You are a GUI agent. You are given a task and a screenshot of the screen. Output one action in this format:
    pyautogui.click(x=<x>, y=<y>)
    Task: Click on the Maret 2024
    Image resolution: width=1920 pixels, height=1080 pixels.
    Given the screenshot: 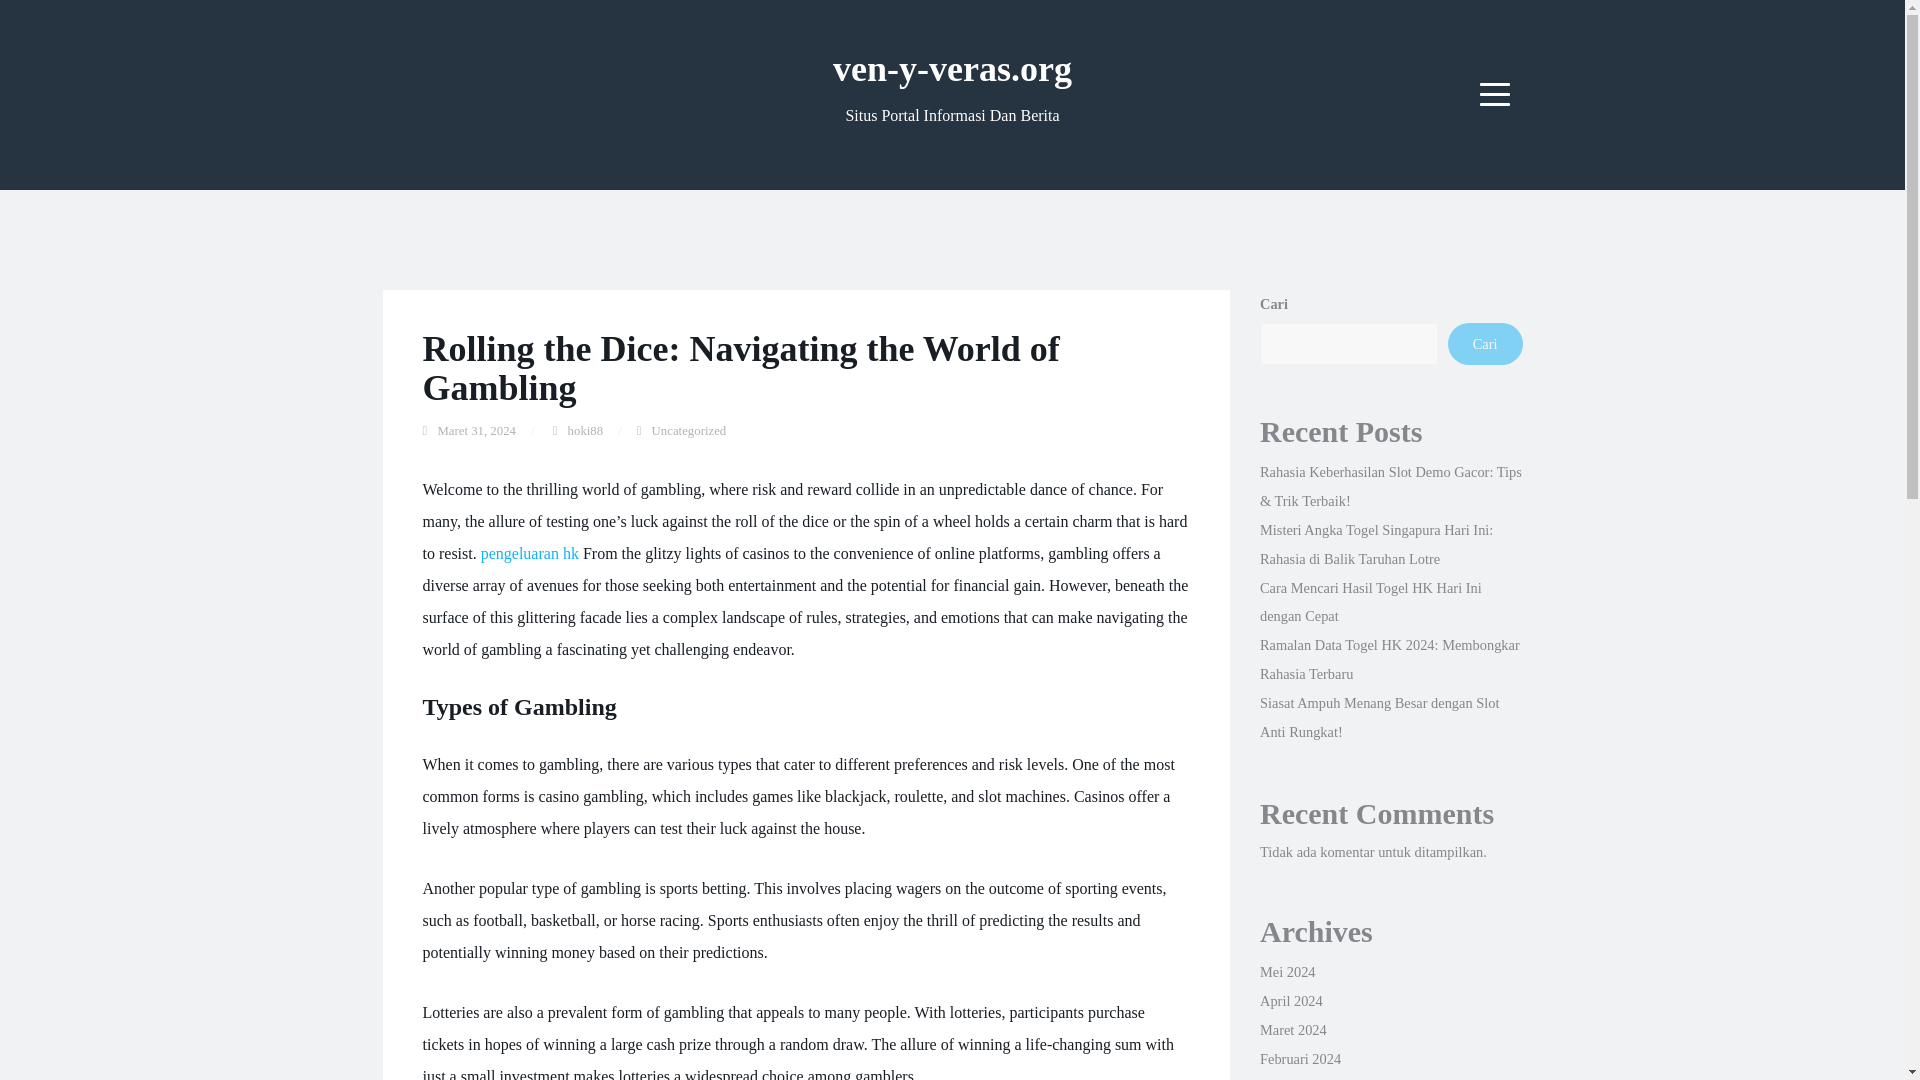 What is the action you would take?
    pyautogui.click(x=1292, y=1029)
    